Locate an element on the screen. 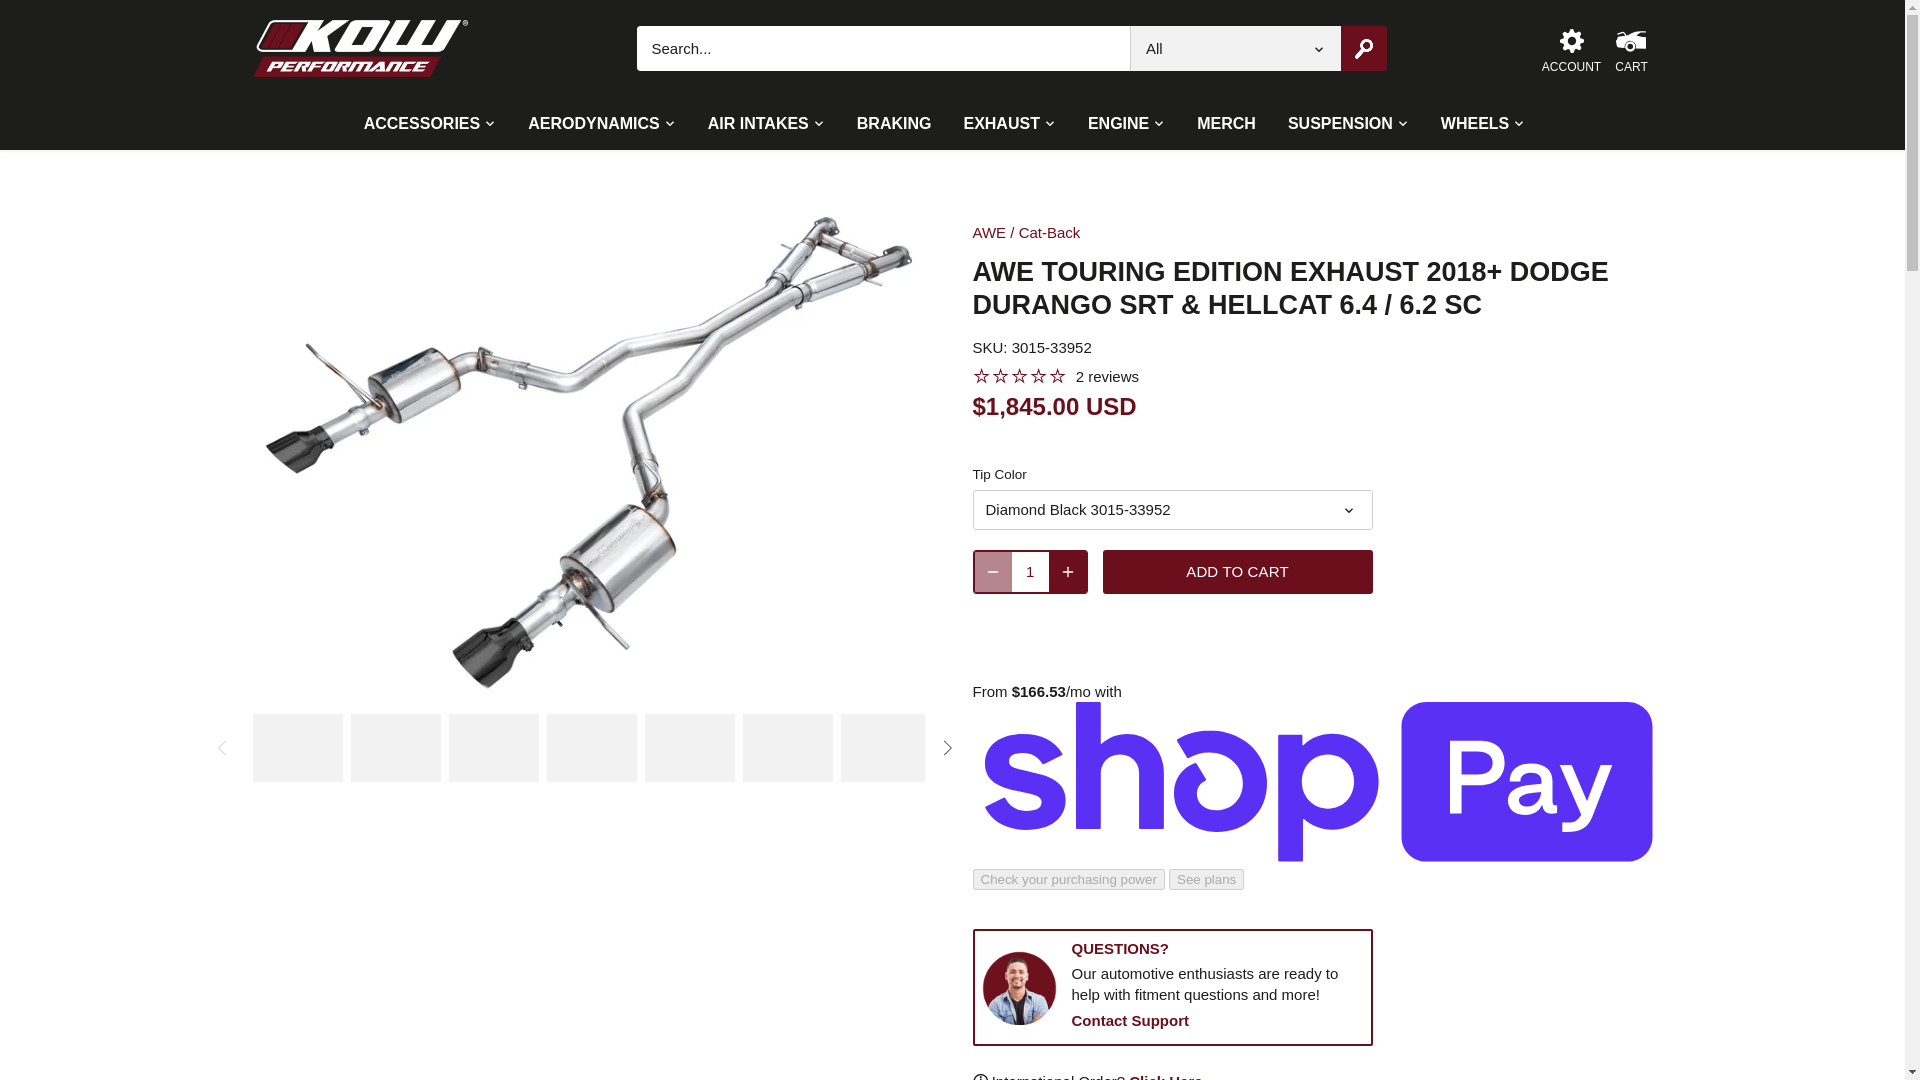 The image size is (1920, 1080). International Orders is located at coordinates (1164, 1076).